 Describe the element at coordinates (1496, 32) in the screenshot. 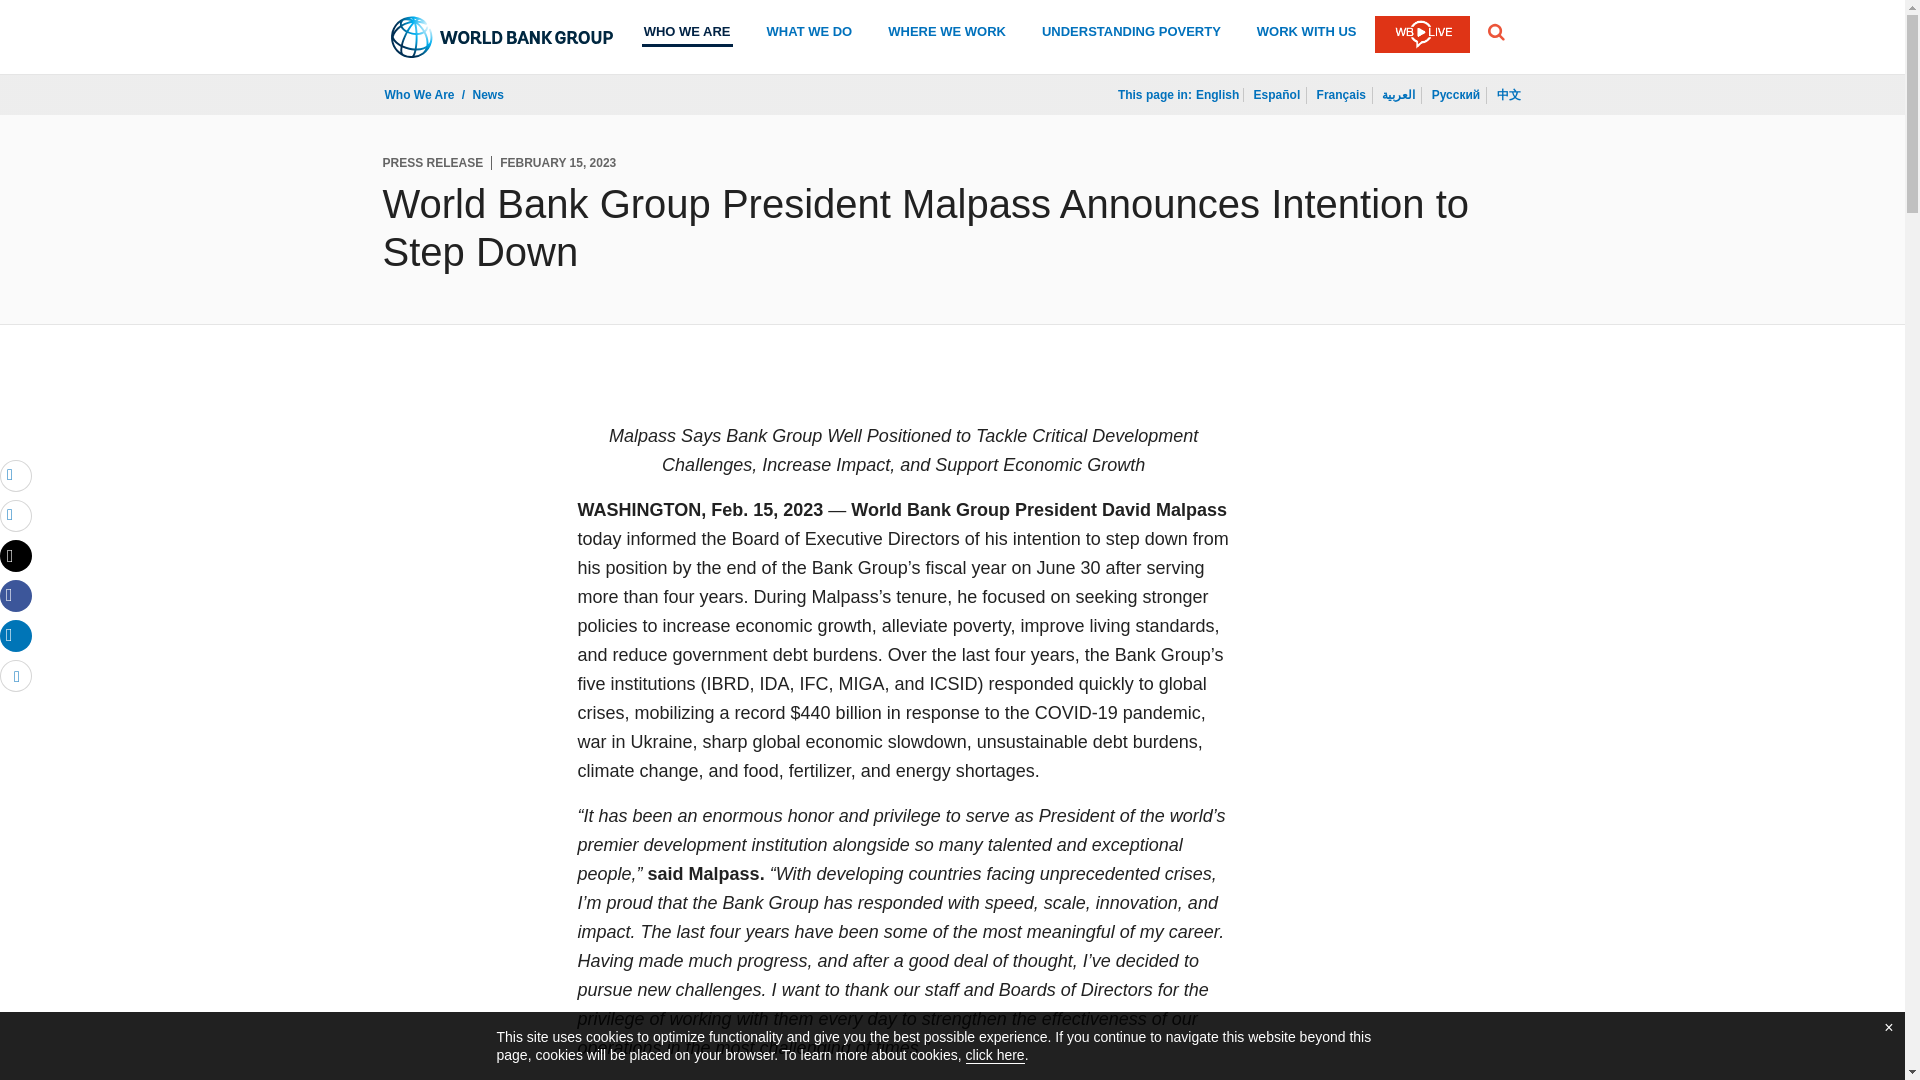

I see `Global Search` at that location.